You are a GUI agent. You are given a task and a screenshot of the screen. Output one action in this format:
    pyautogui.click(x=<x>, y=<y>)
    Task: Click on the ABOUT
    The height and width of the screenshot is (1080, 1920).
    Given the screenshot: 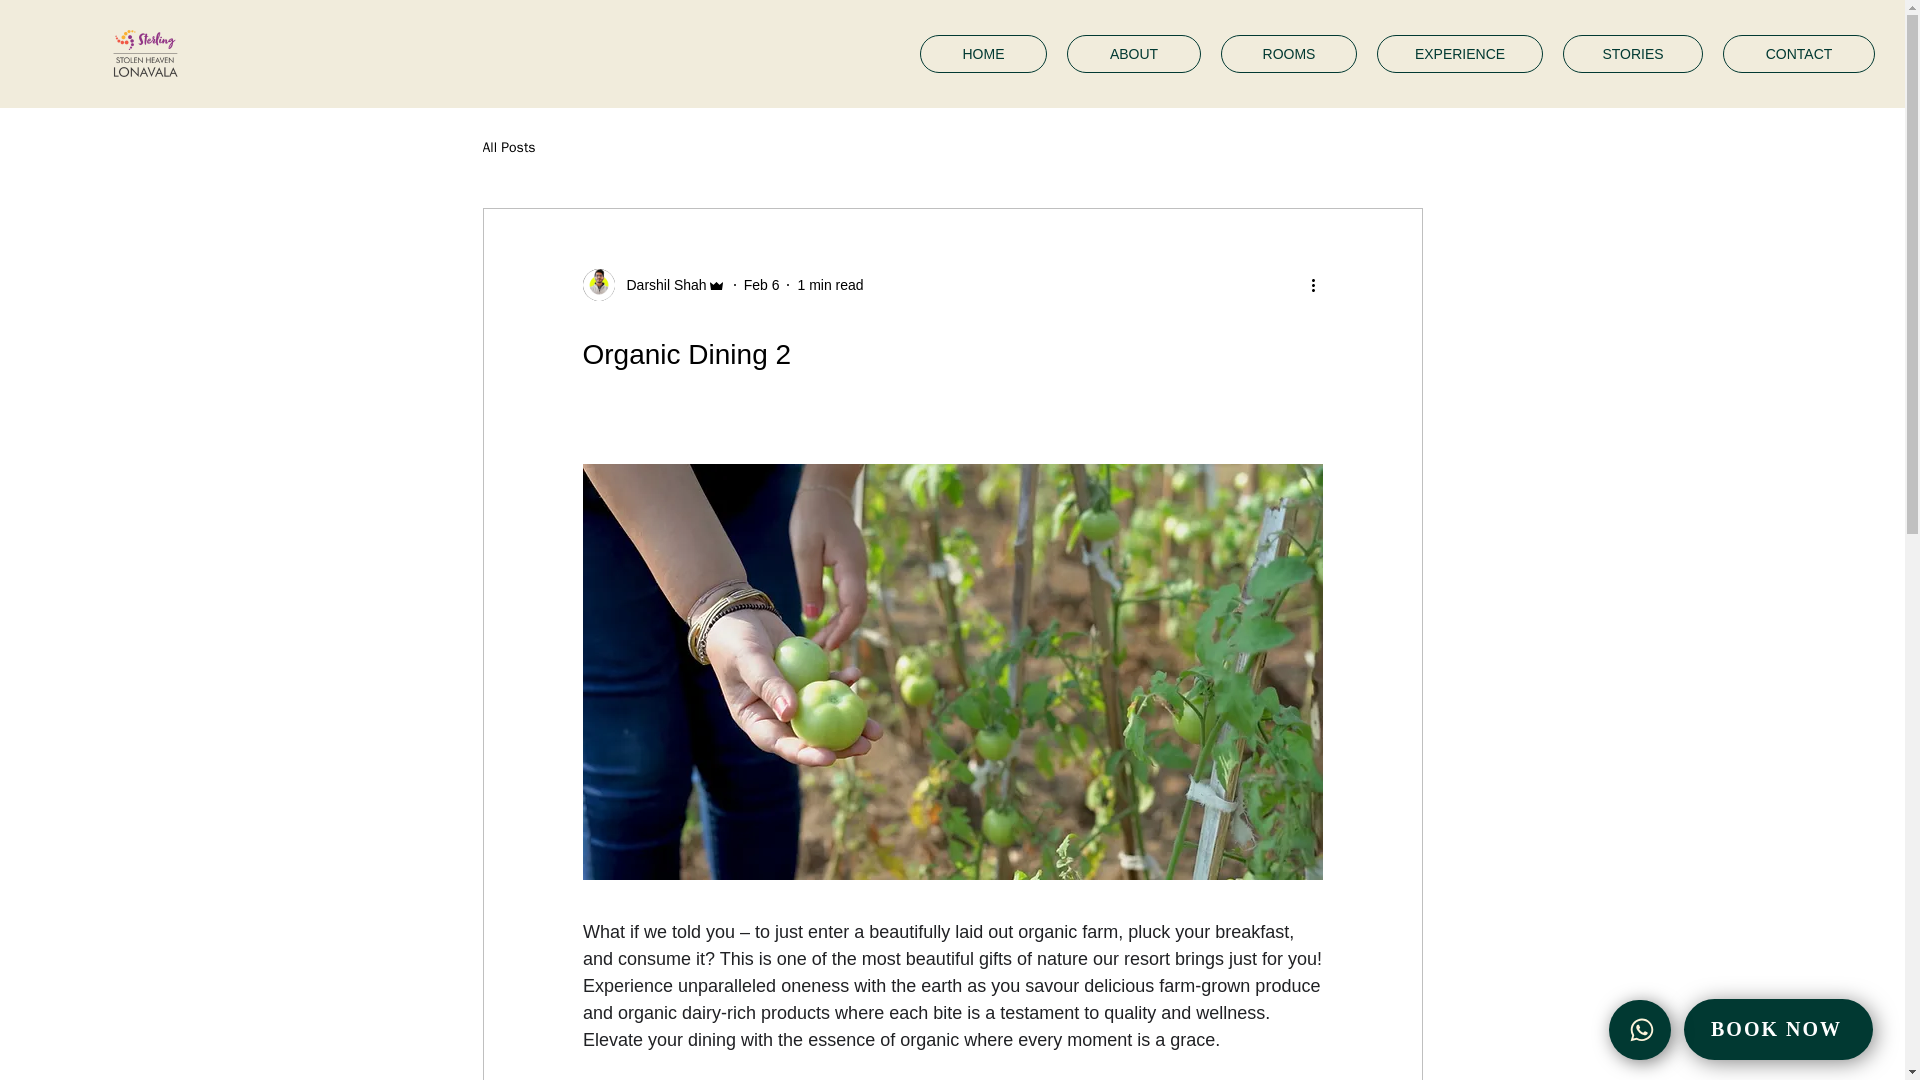 What is the action you would take?
    pyautogui.click(x=1134, y=54)
    